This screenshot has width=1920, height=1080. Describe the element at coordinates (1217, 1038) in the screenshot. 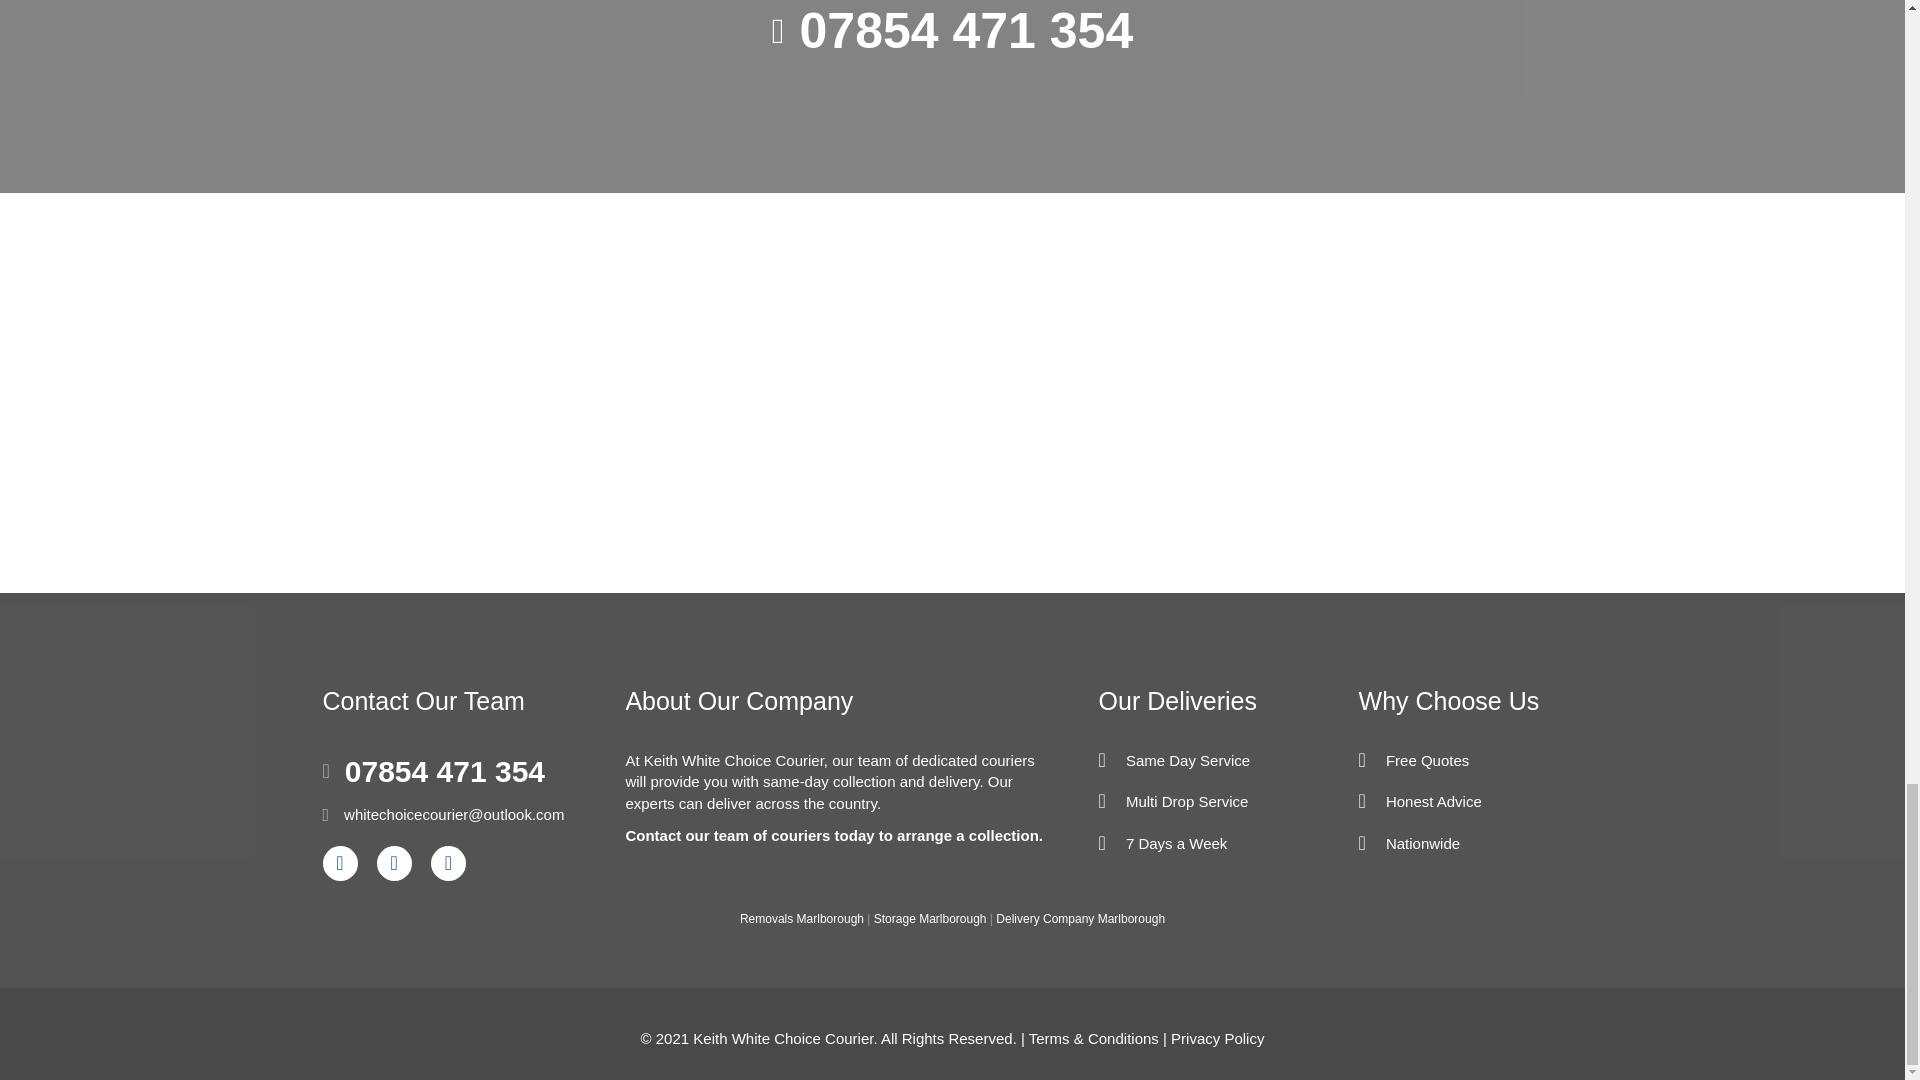

I see `Privacy Policy` at that location.